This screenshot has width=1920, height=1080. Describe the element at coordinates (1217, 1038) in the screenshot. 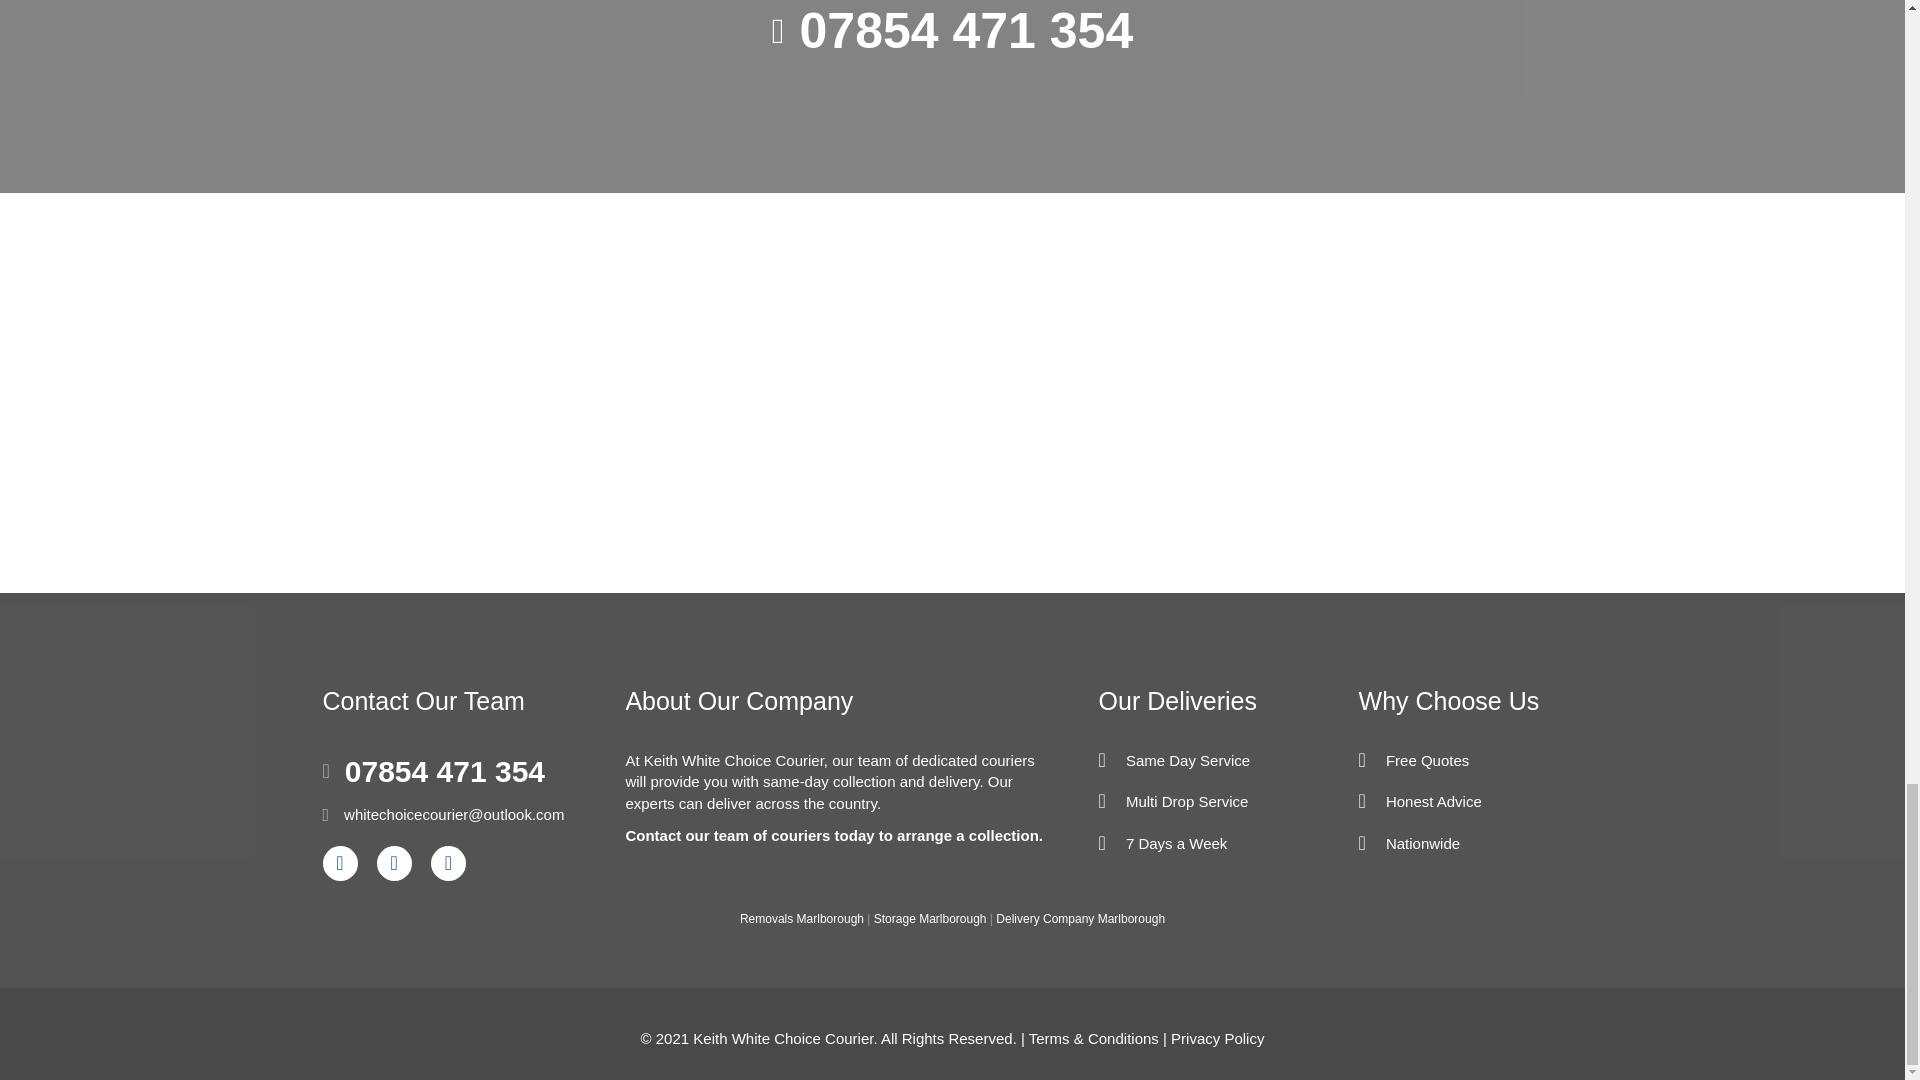

I see `Privacy Policy` at that location.